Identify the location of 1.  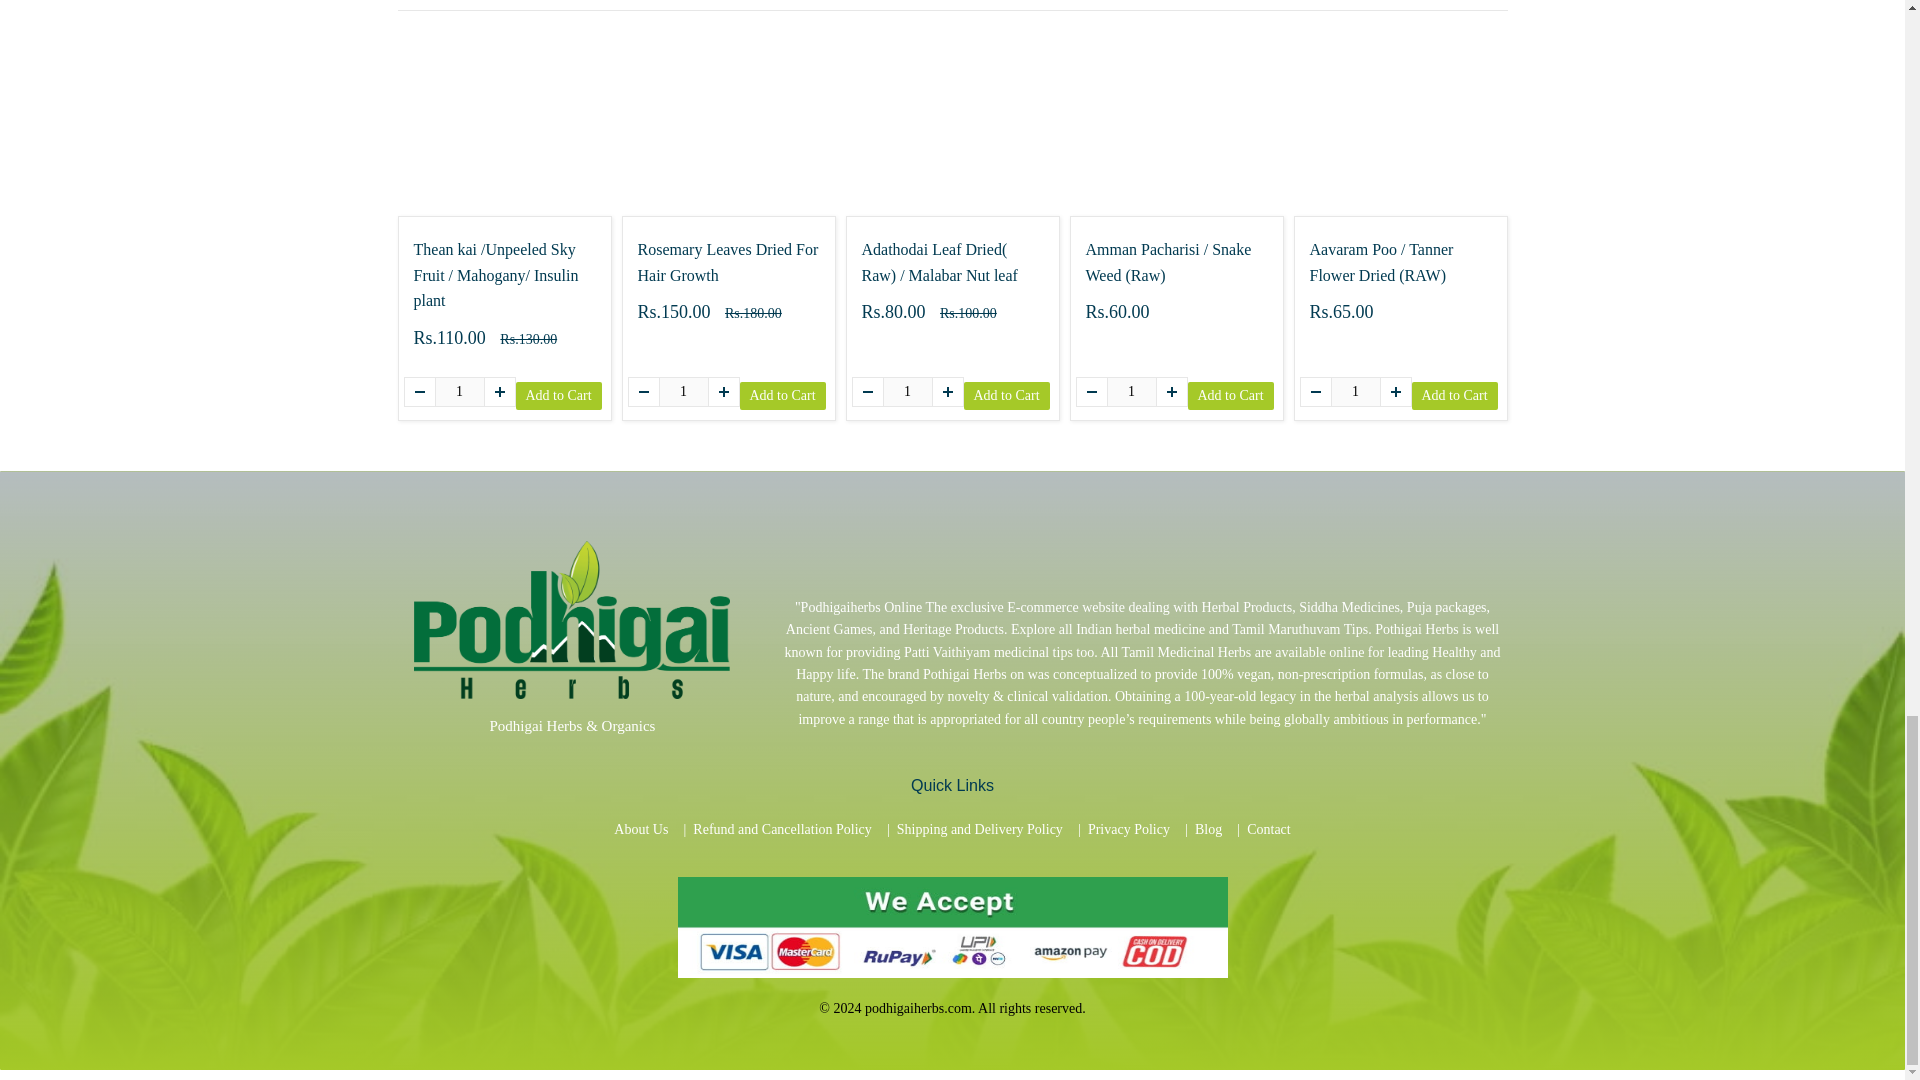
(683, 392).